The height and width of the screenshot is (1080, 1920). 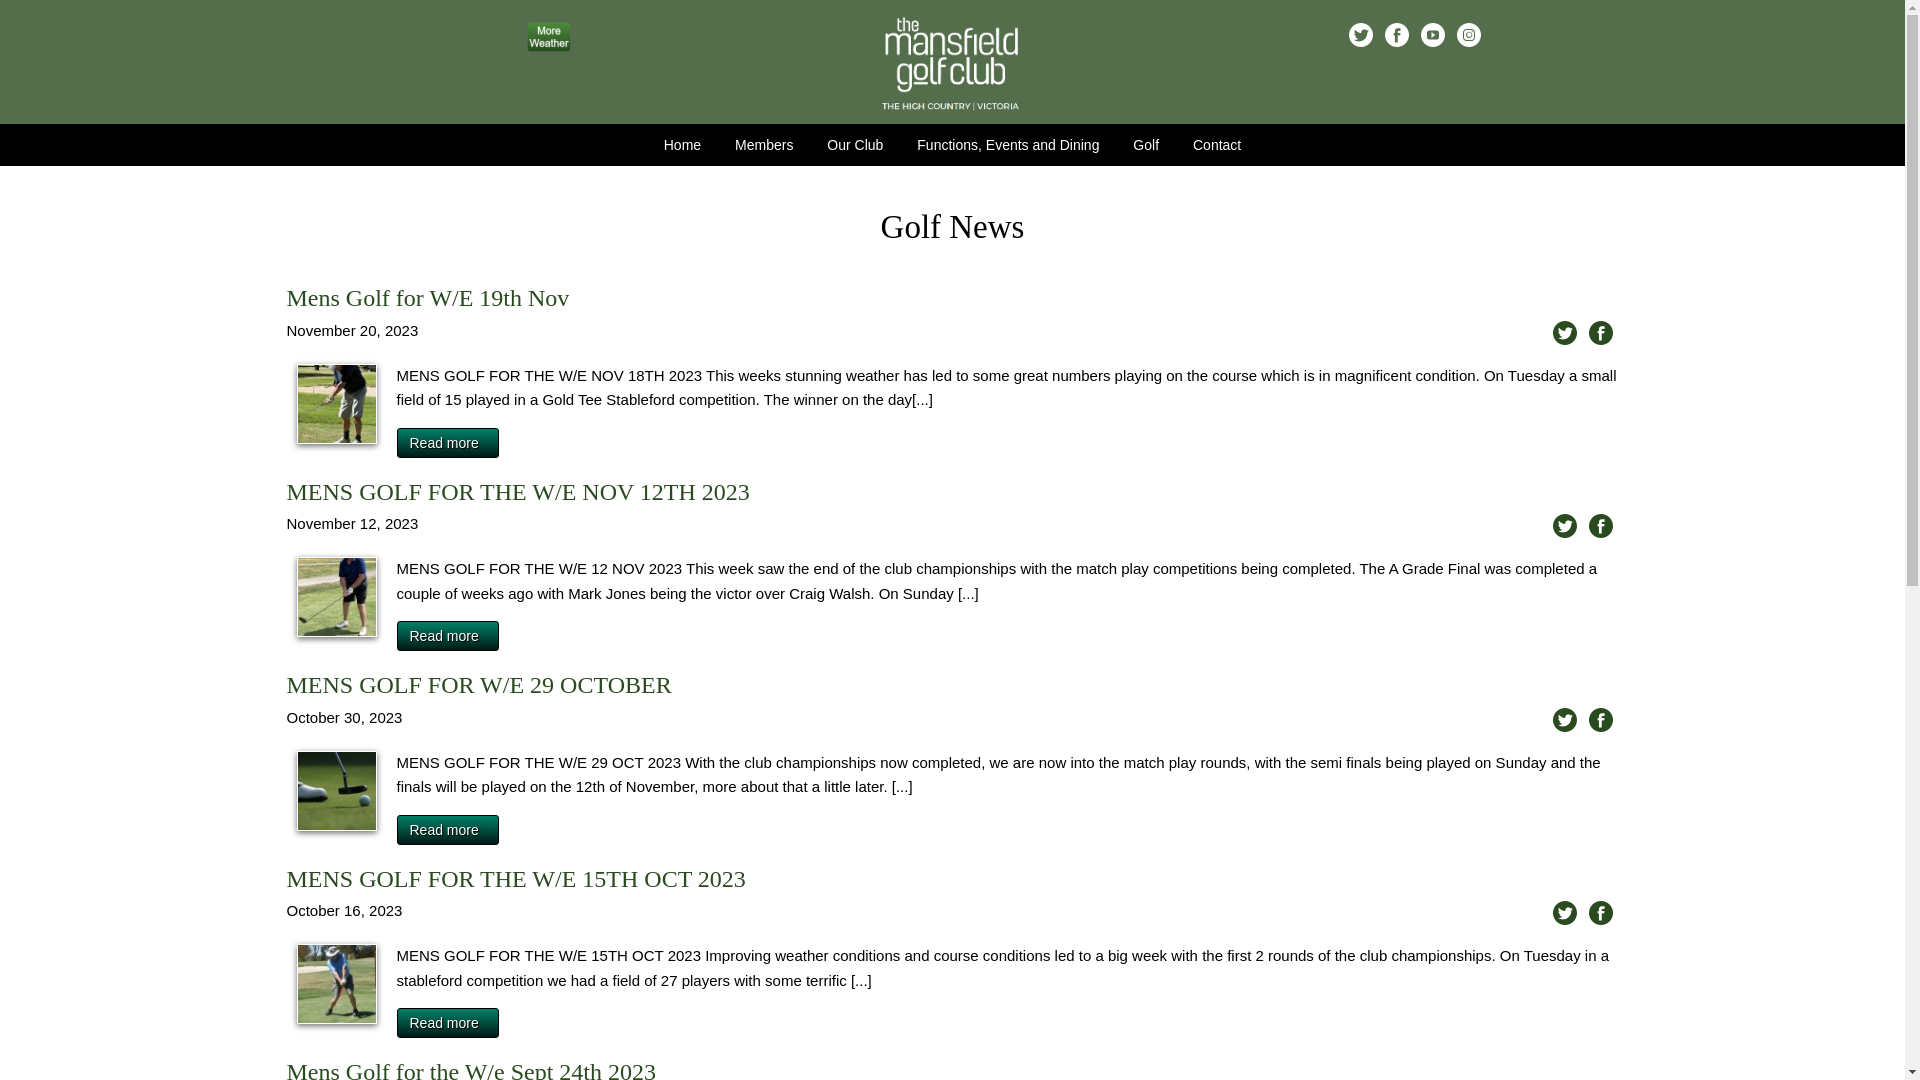 I want to click on Contact, so click(x=1217, y=145).